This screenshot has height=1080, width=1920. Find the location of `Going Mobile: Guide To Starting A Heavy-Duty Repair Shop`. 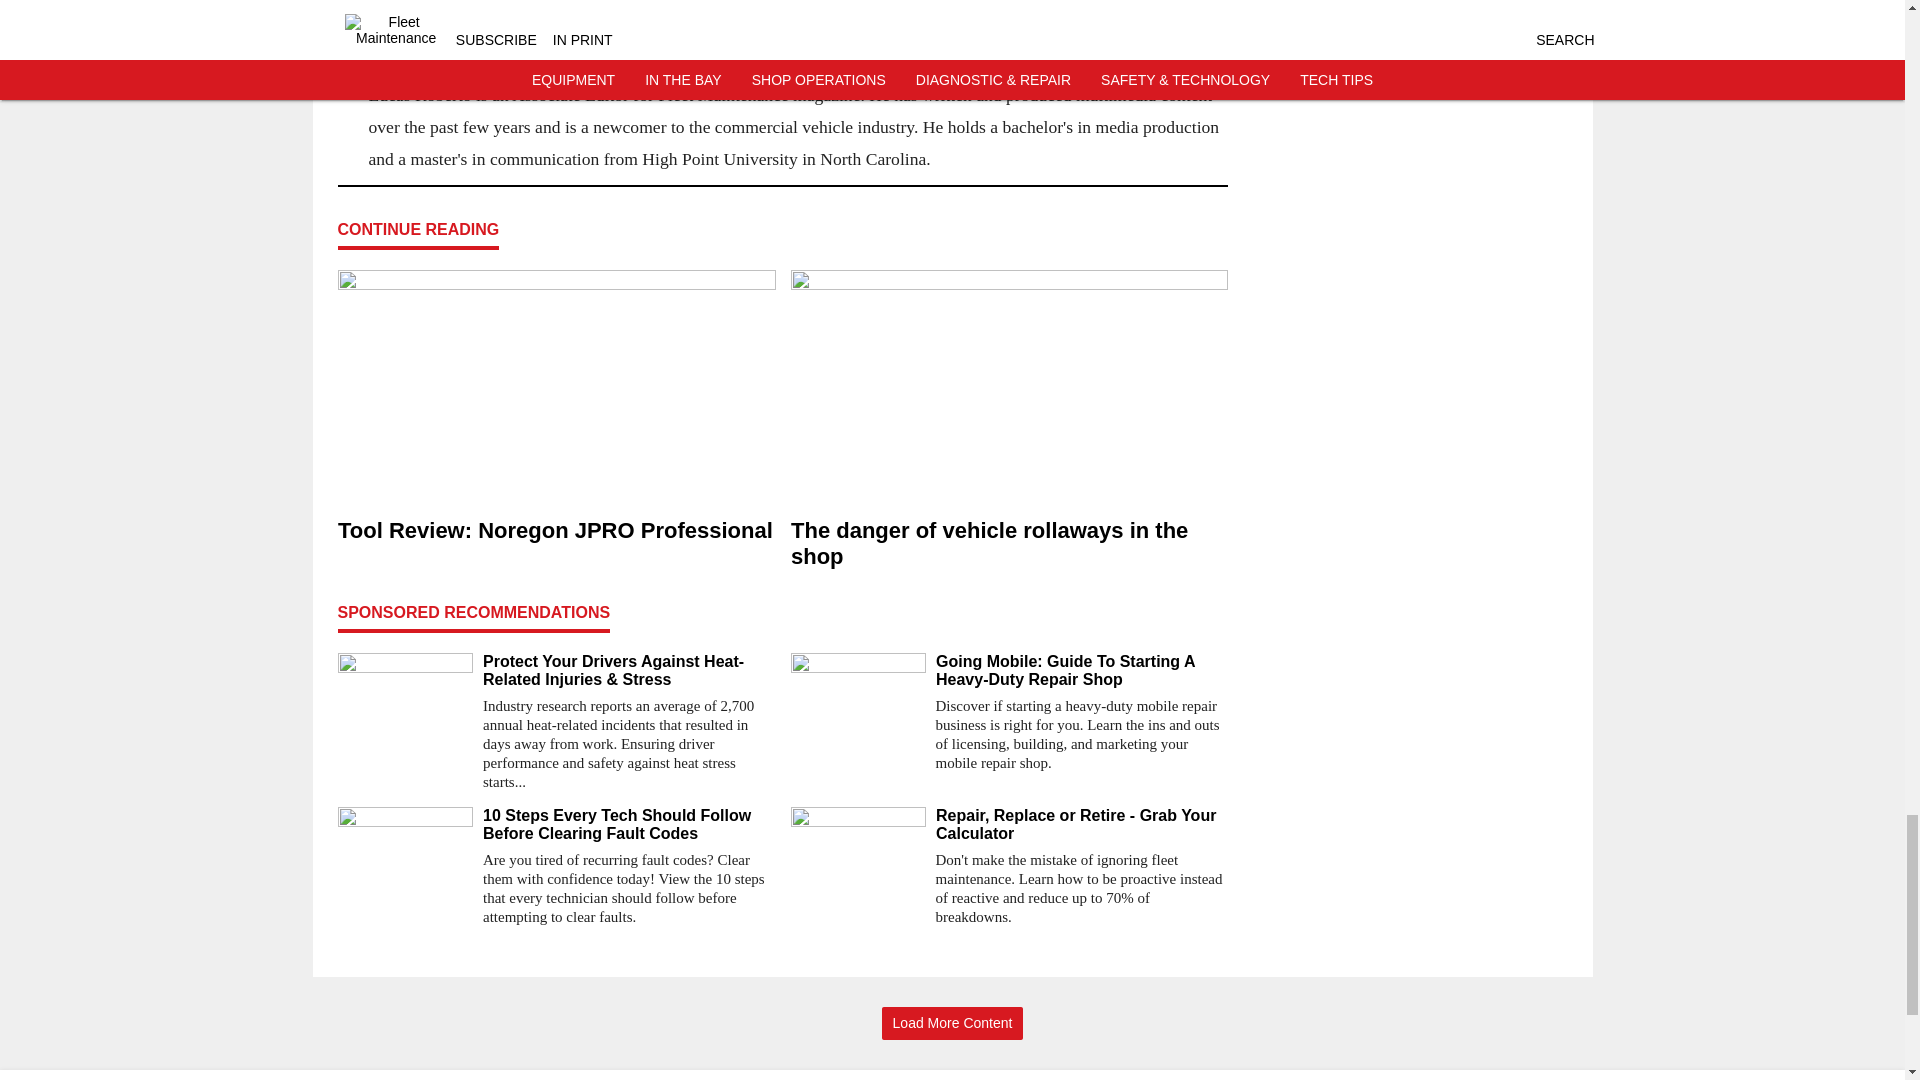

Going Mobile: Guide To Starting A Heavy-Duty Repair Shop is located at coordinates (1082, 671).